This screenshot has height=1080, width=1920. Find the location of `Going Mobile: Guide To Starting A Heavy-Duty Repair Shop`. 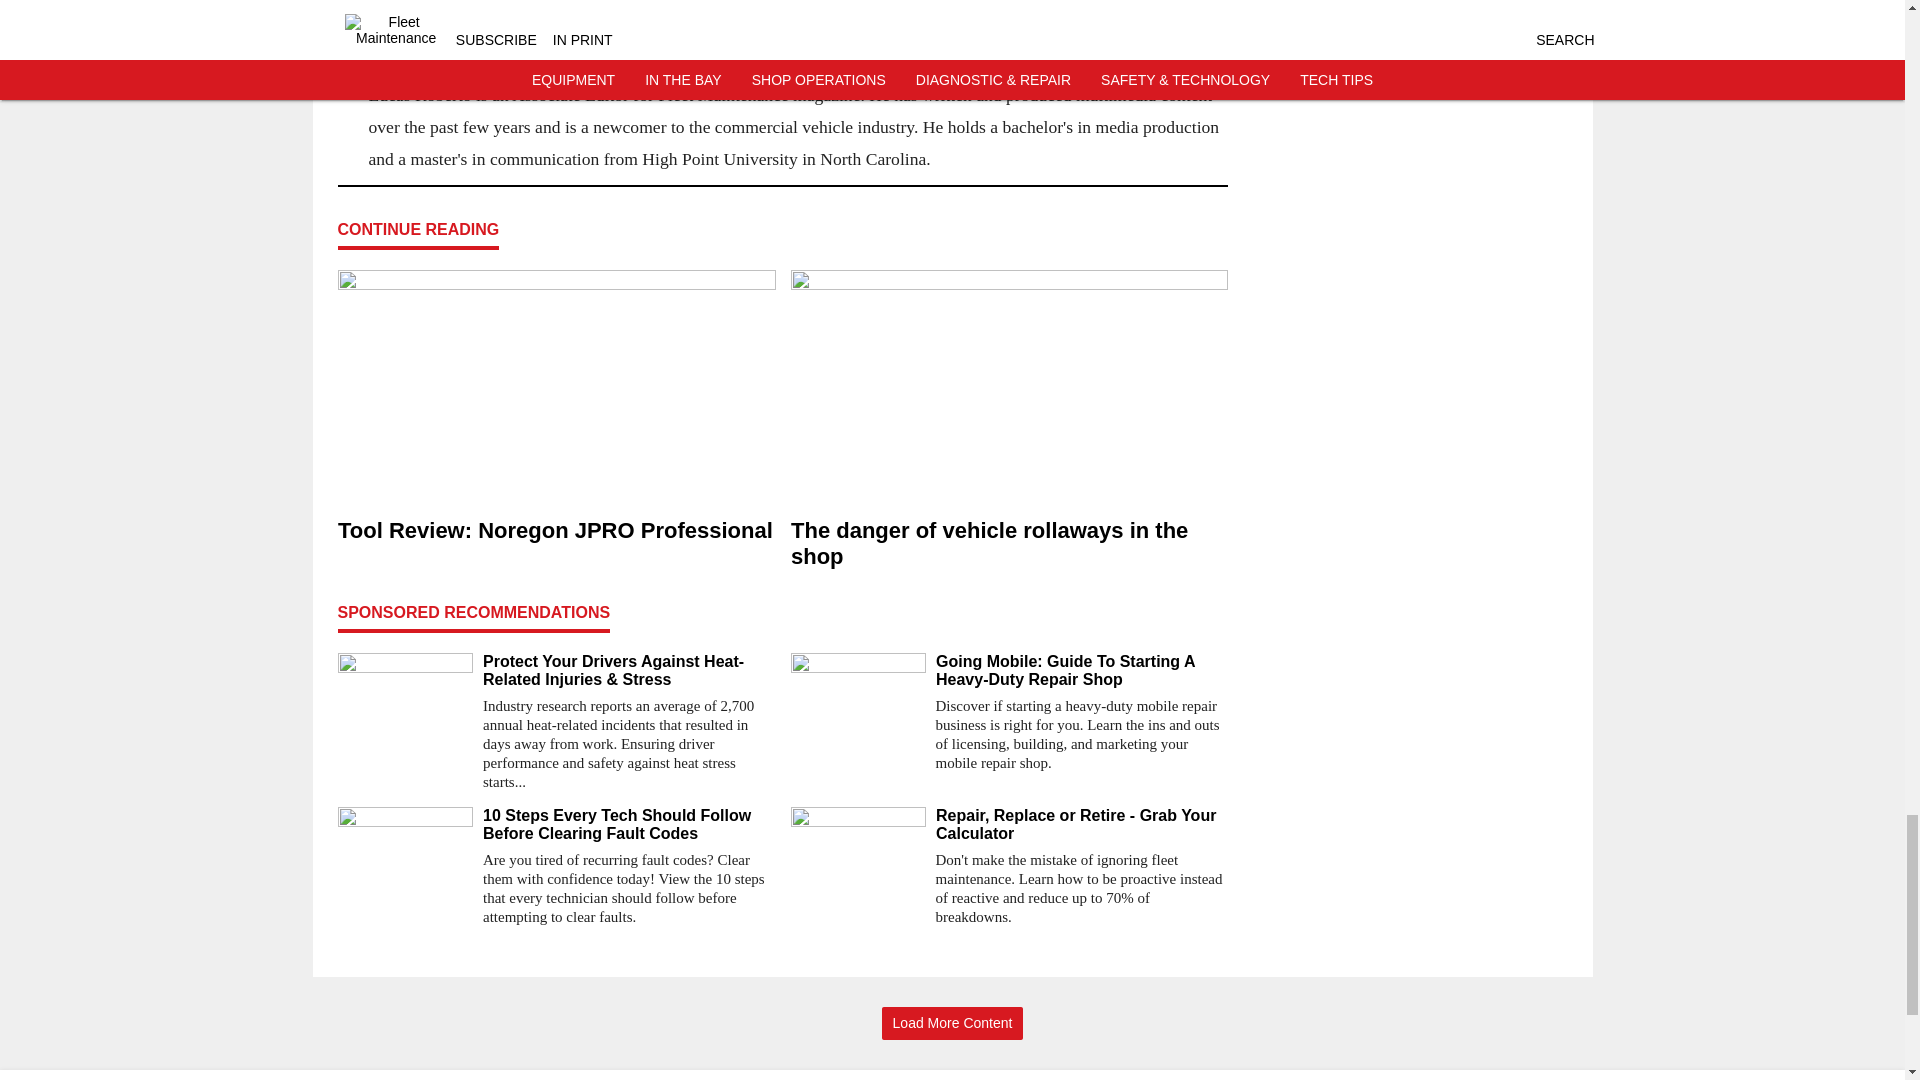

Going Mobile: Guide To Starting A Heavy-Duty Repair Shop is located at coordinates (1082, 671).